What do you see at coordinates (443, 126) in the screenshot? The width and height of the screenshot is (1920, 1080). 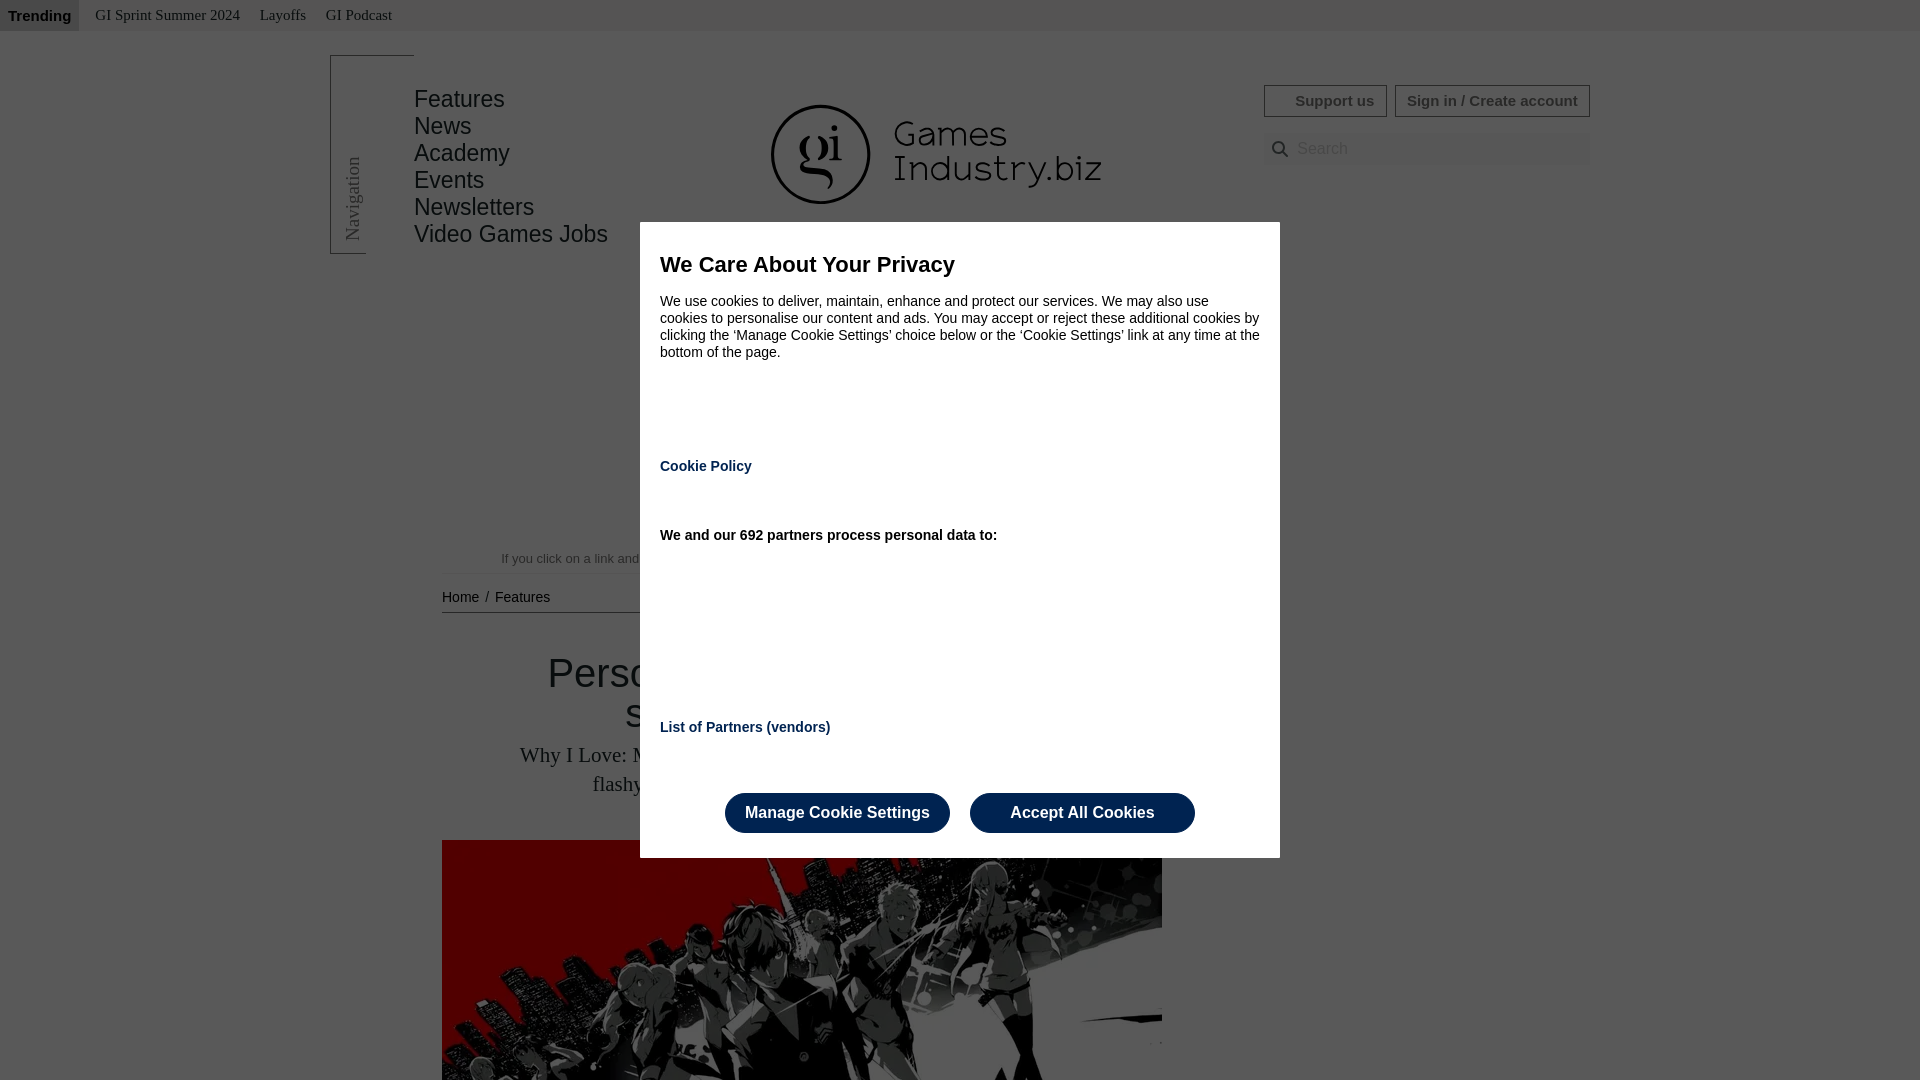 I see `News` at bounding box center [443, 126].